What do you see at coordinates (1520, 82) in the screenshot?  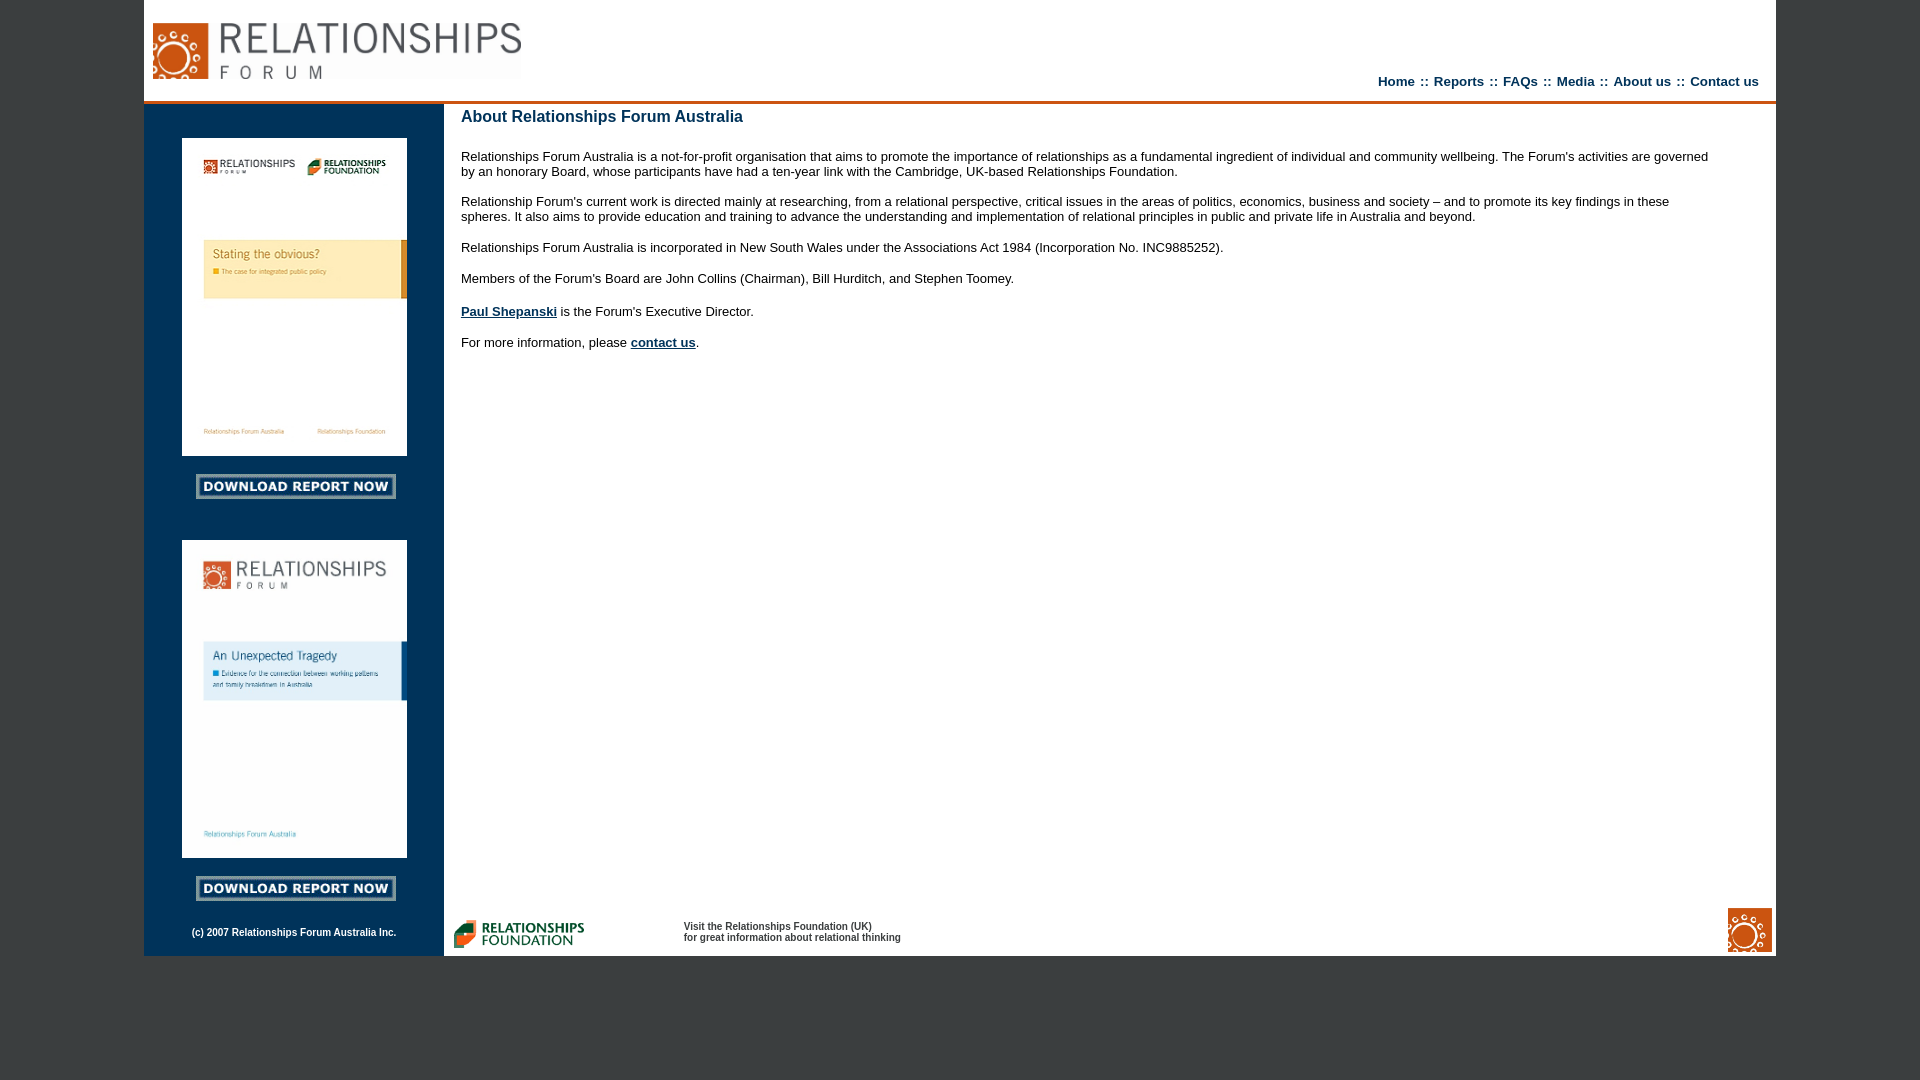 I see `FAQs` at bounding box center [1520, 82].